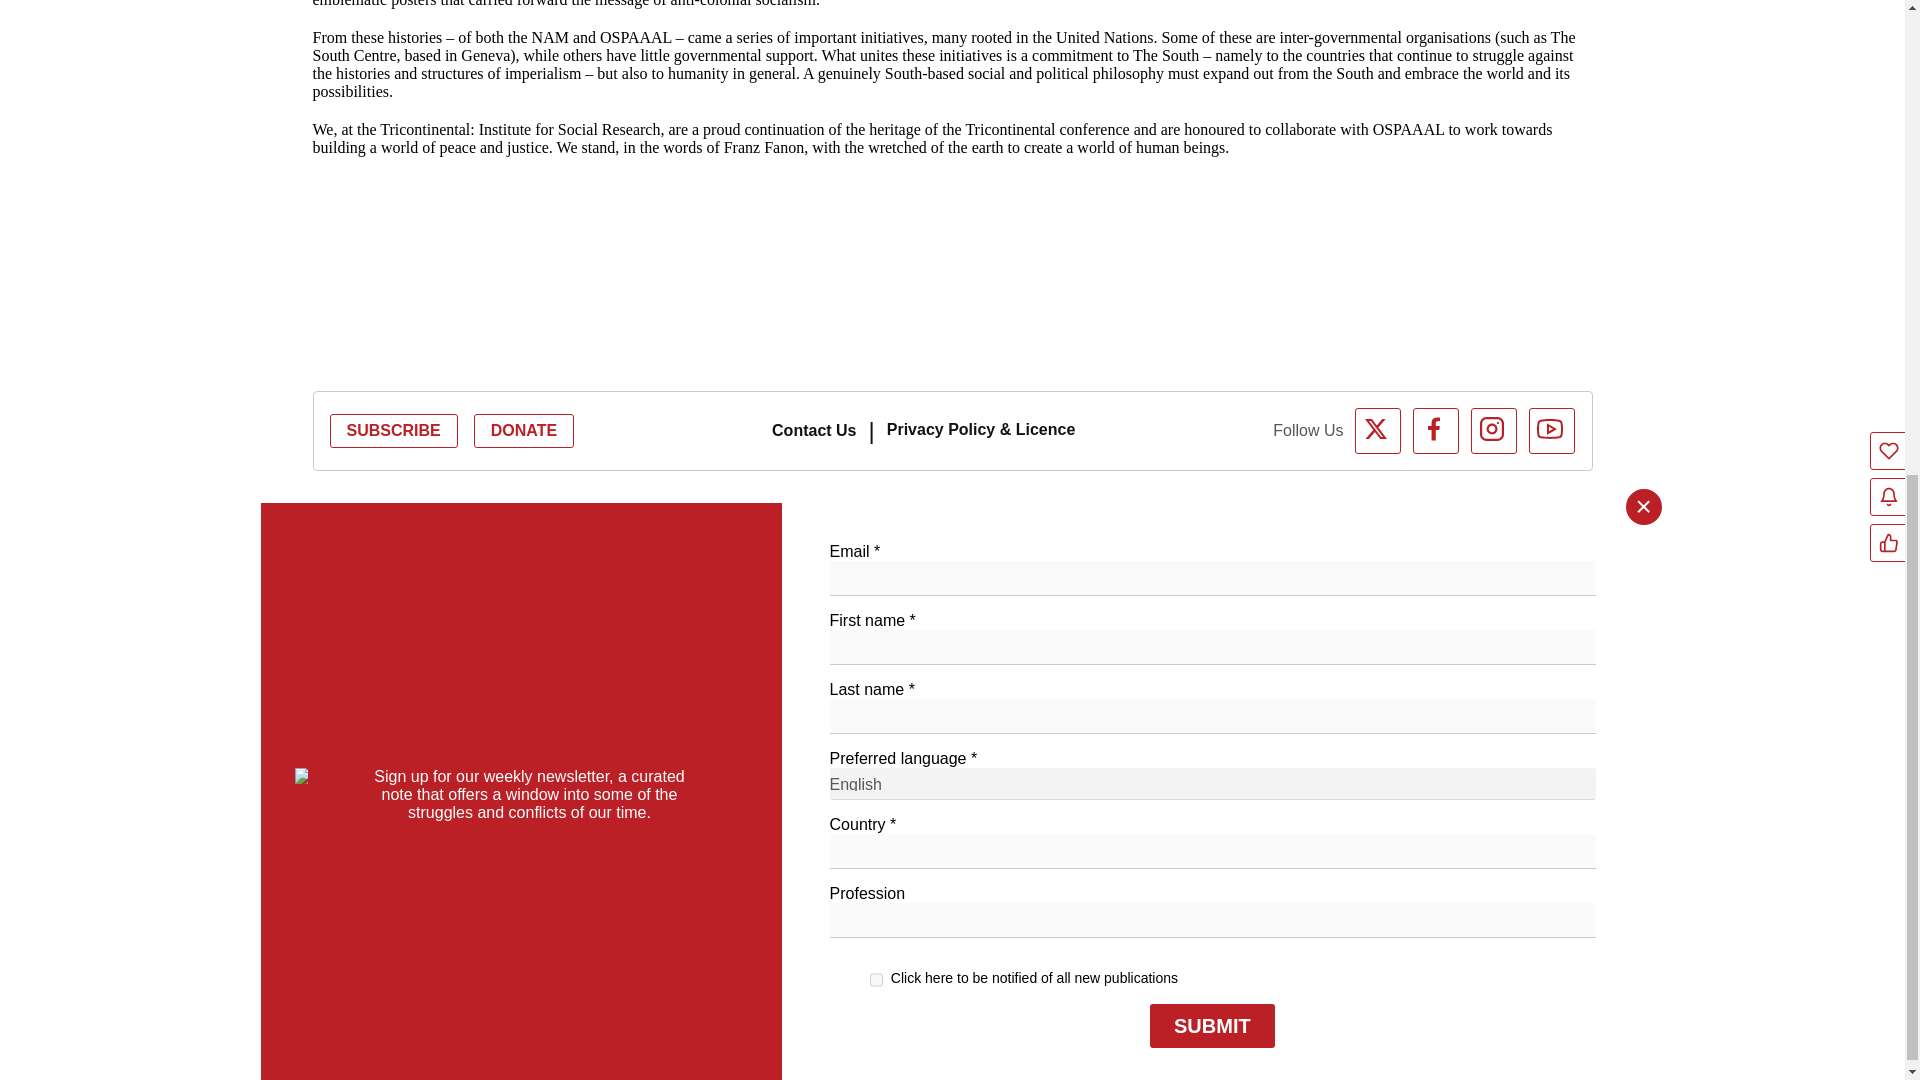  I want to click on Follow us on X, so click(1378, 430).